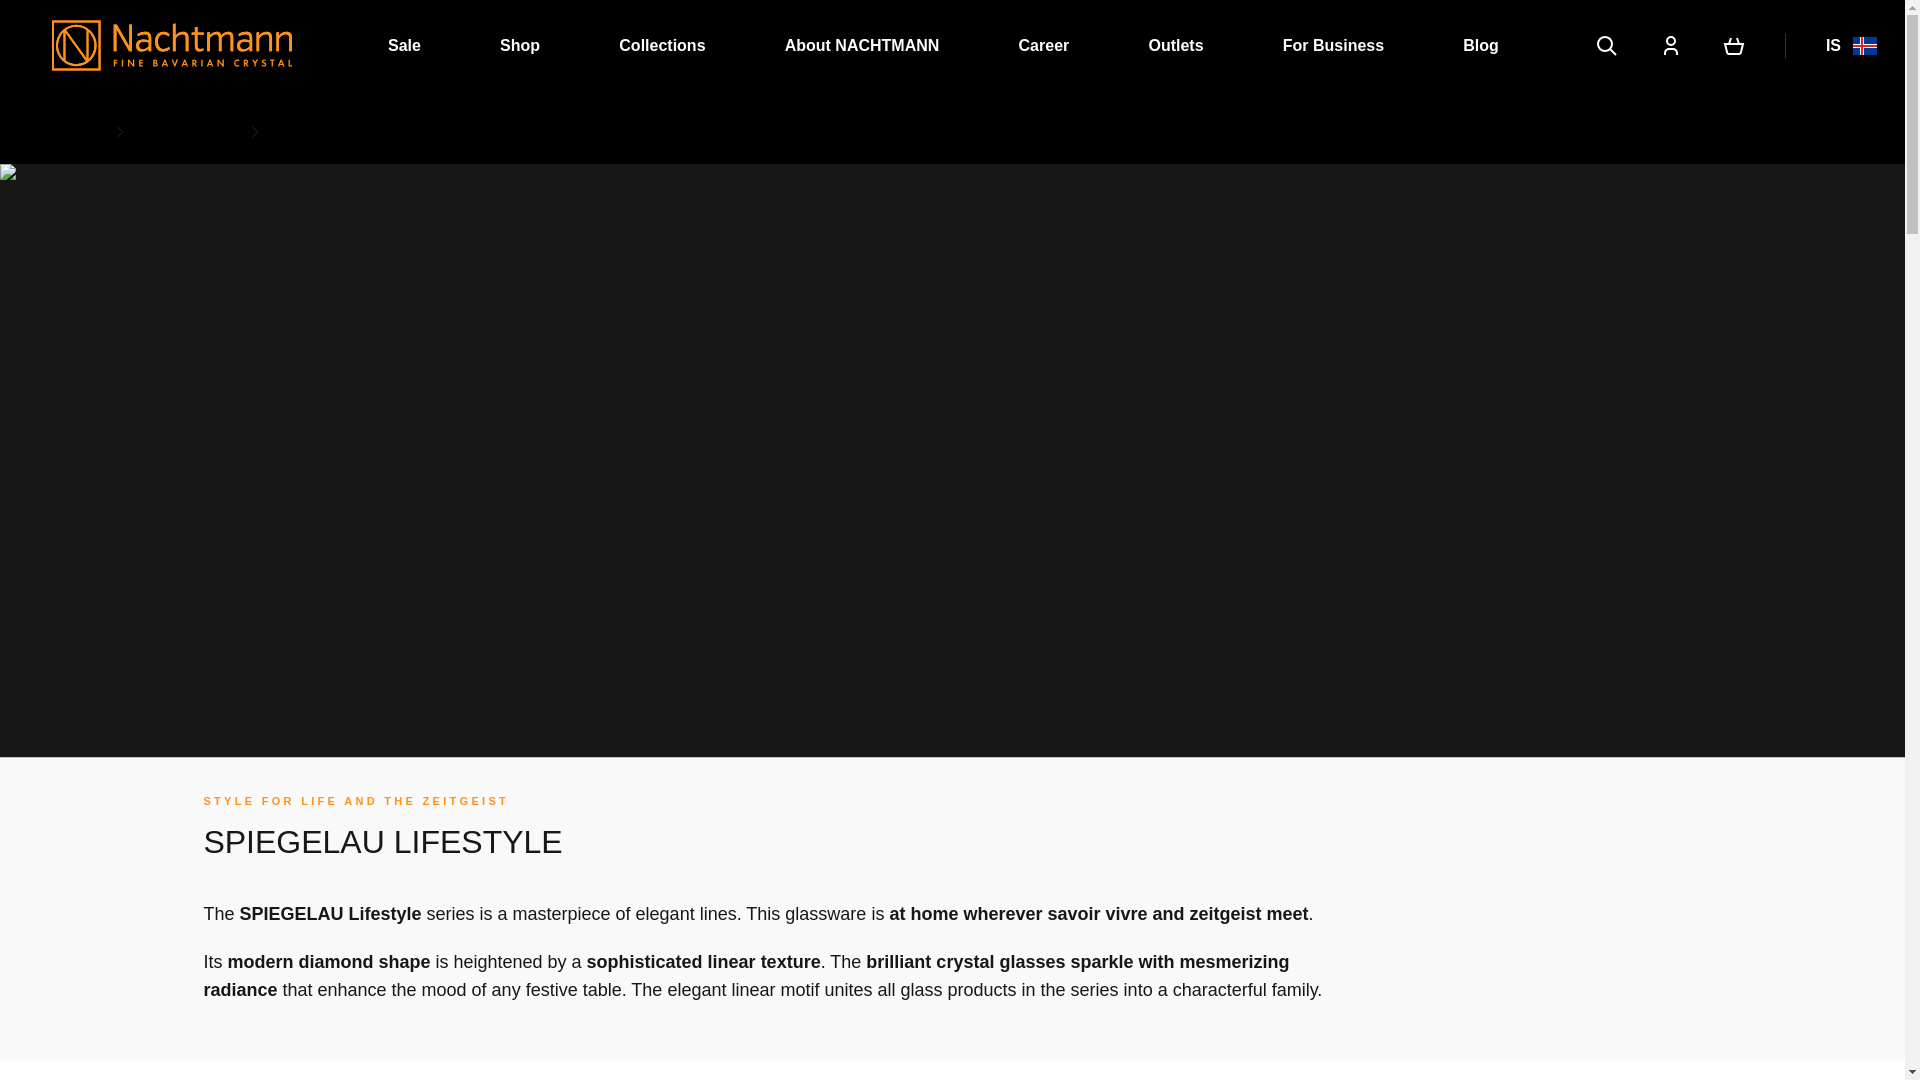  What do you see at coordinates (171, 45) in the screenshot?
I see `NACHTMANN - Fine Bavarian Crystal` at bounding box center [171, 45].